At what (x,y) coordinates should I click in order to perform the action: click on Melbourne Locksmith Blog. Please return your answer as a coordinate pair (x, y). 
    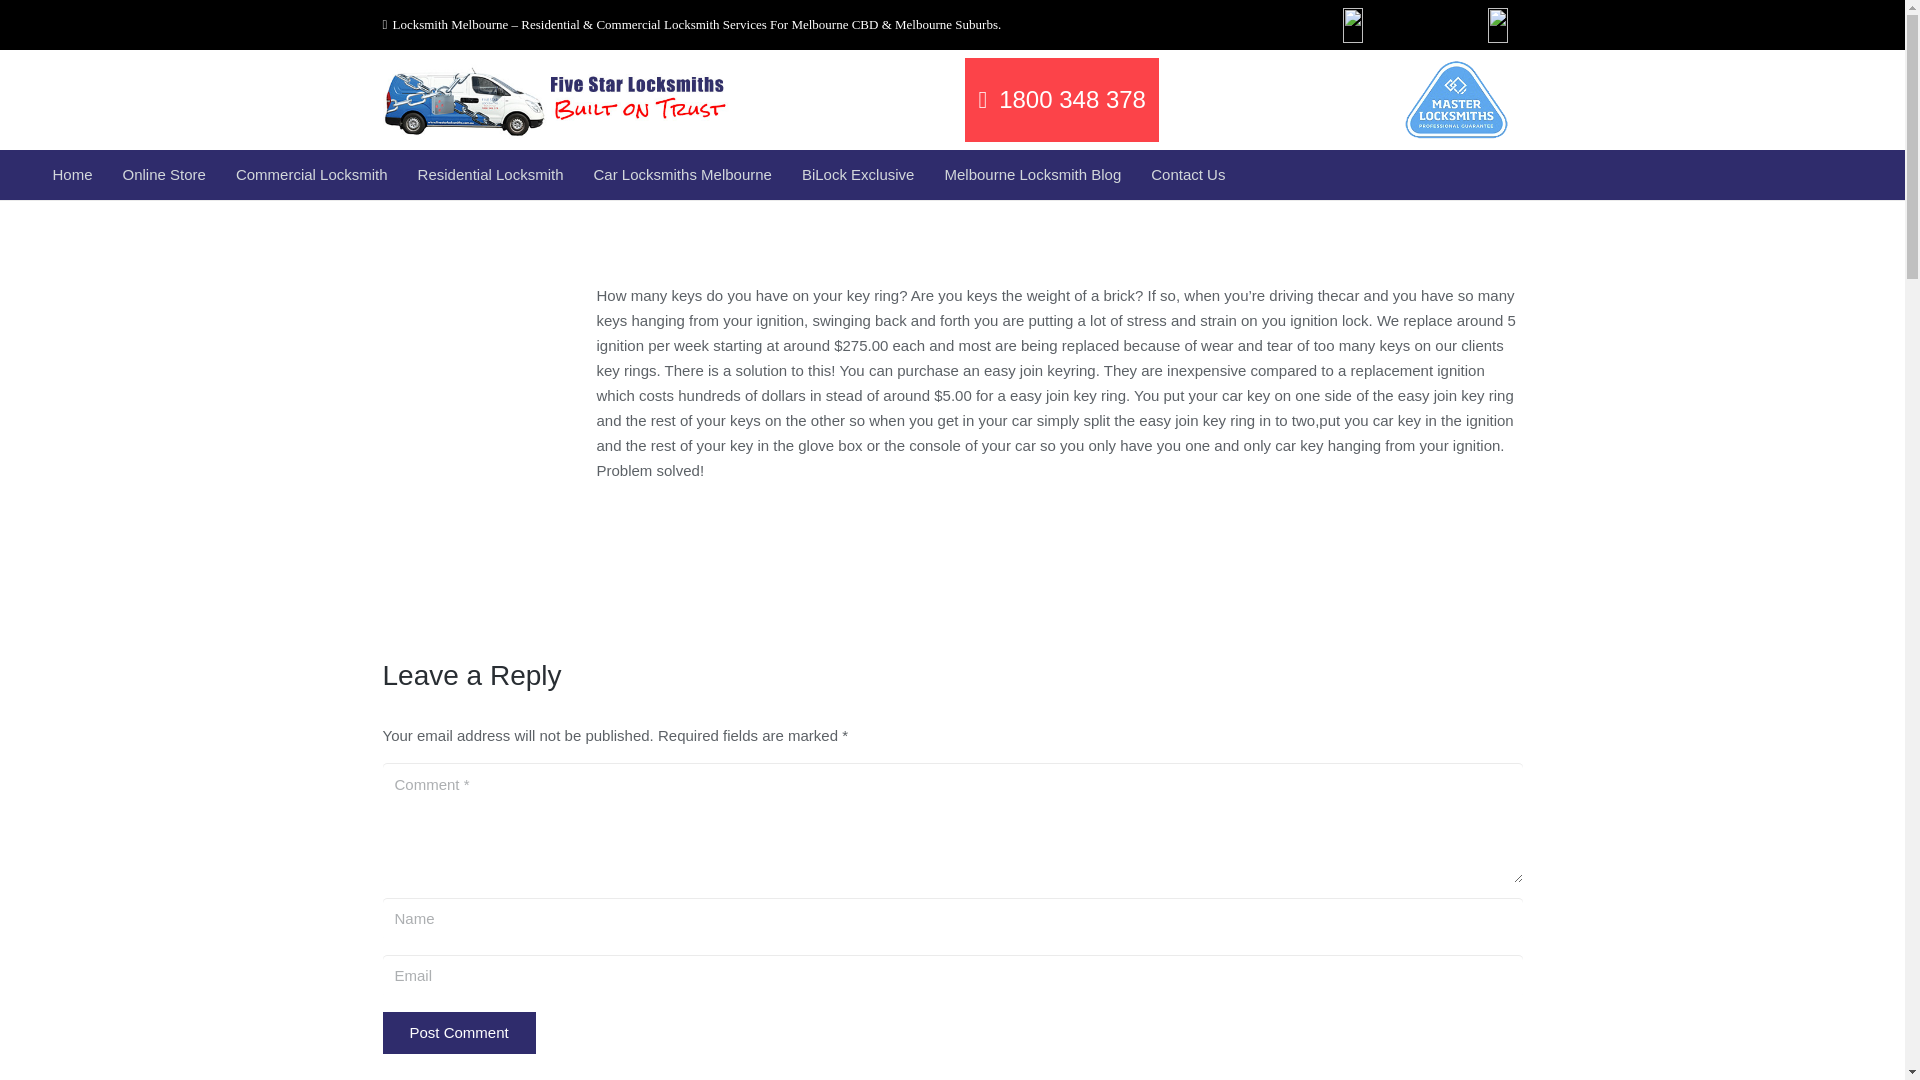
    Looking at the image, I should click on (1032, 174).